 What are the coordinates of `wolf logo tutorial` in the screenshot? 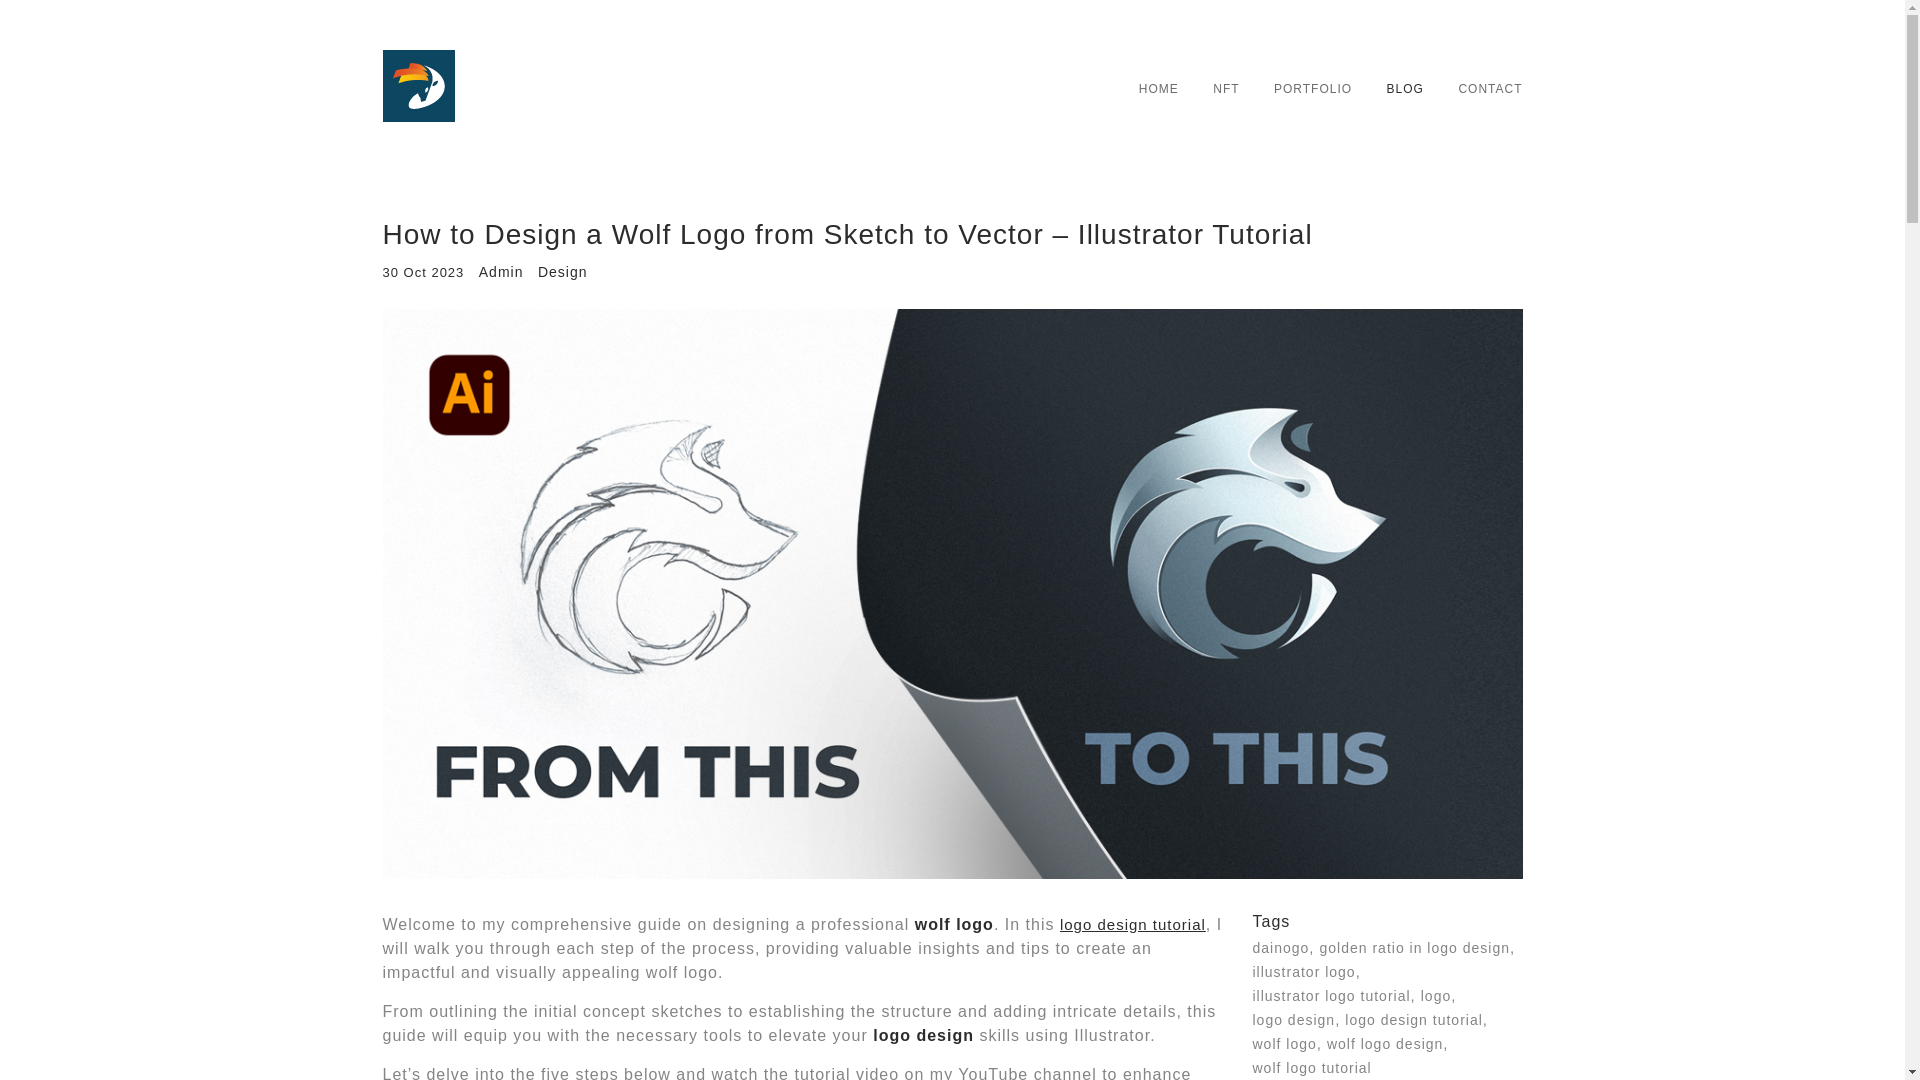 It's located at (1310, 1067).